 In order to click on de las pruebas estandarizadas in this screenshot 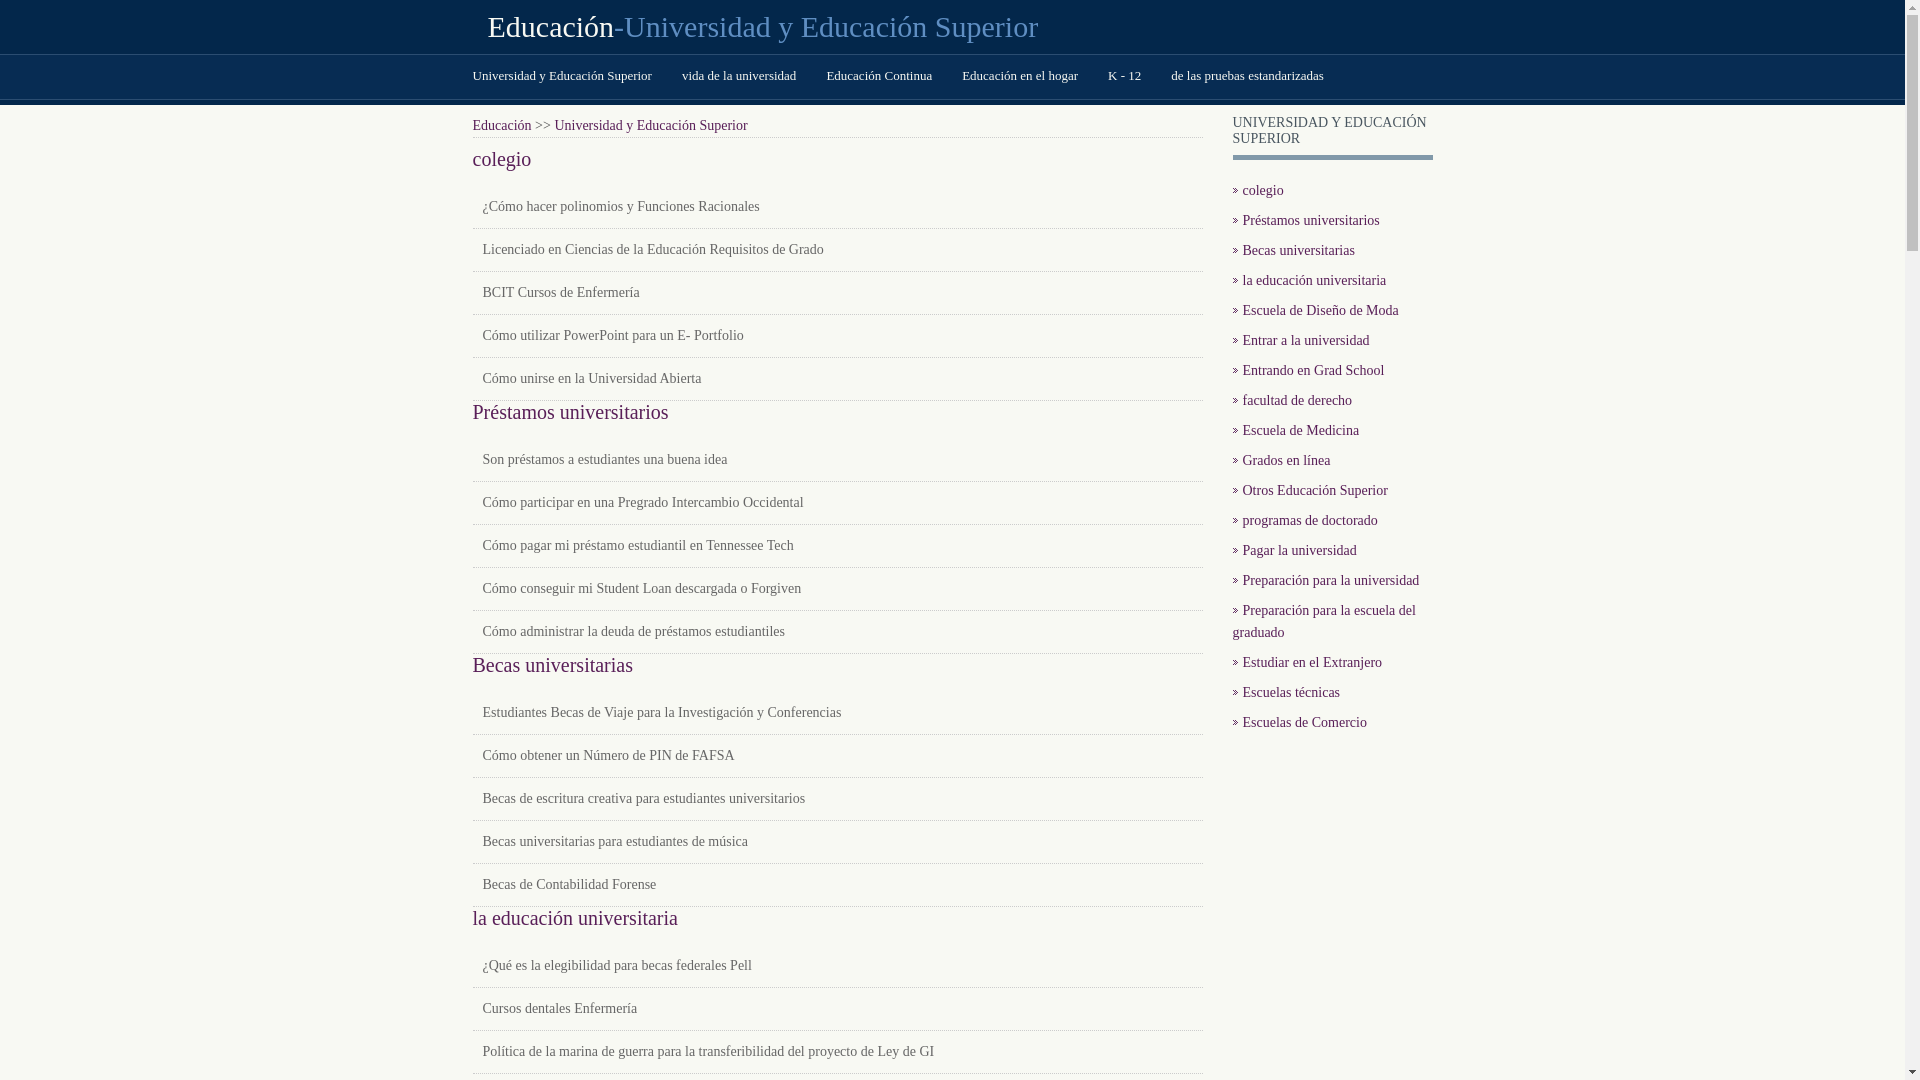, I will do `click(1248, 76)`.